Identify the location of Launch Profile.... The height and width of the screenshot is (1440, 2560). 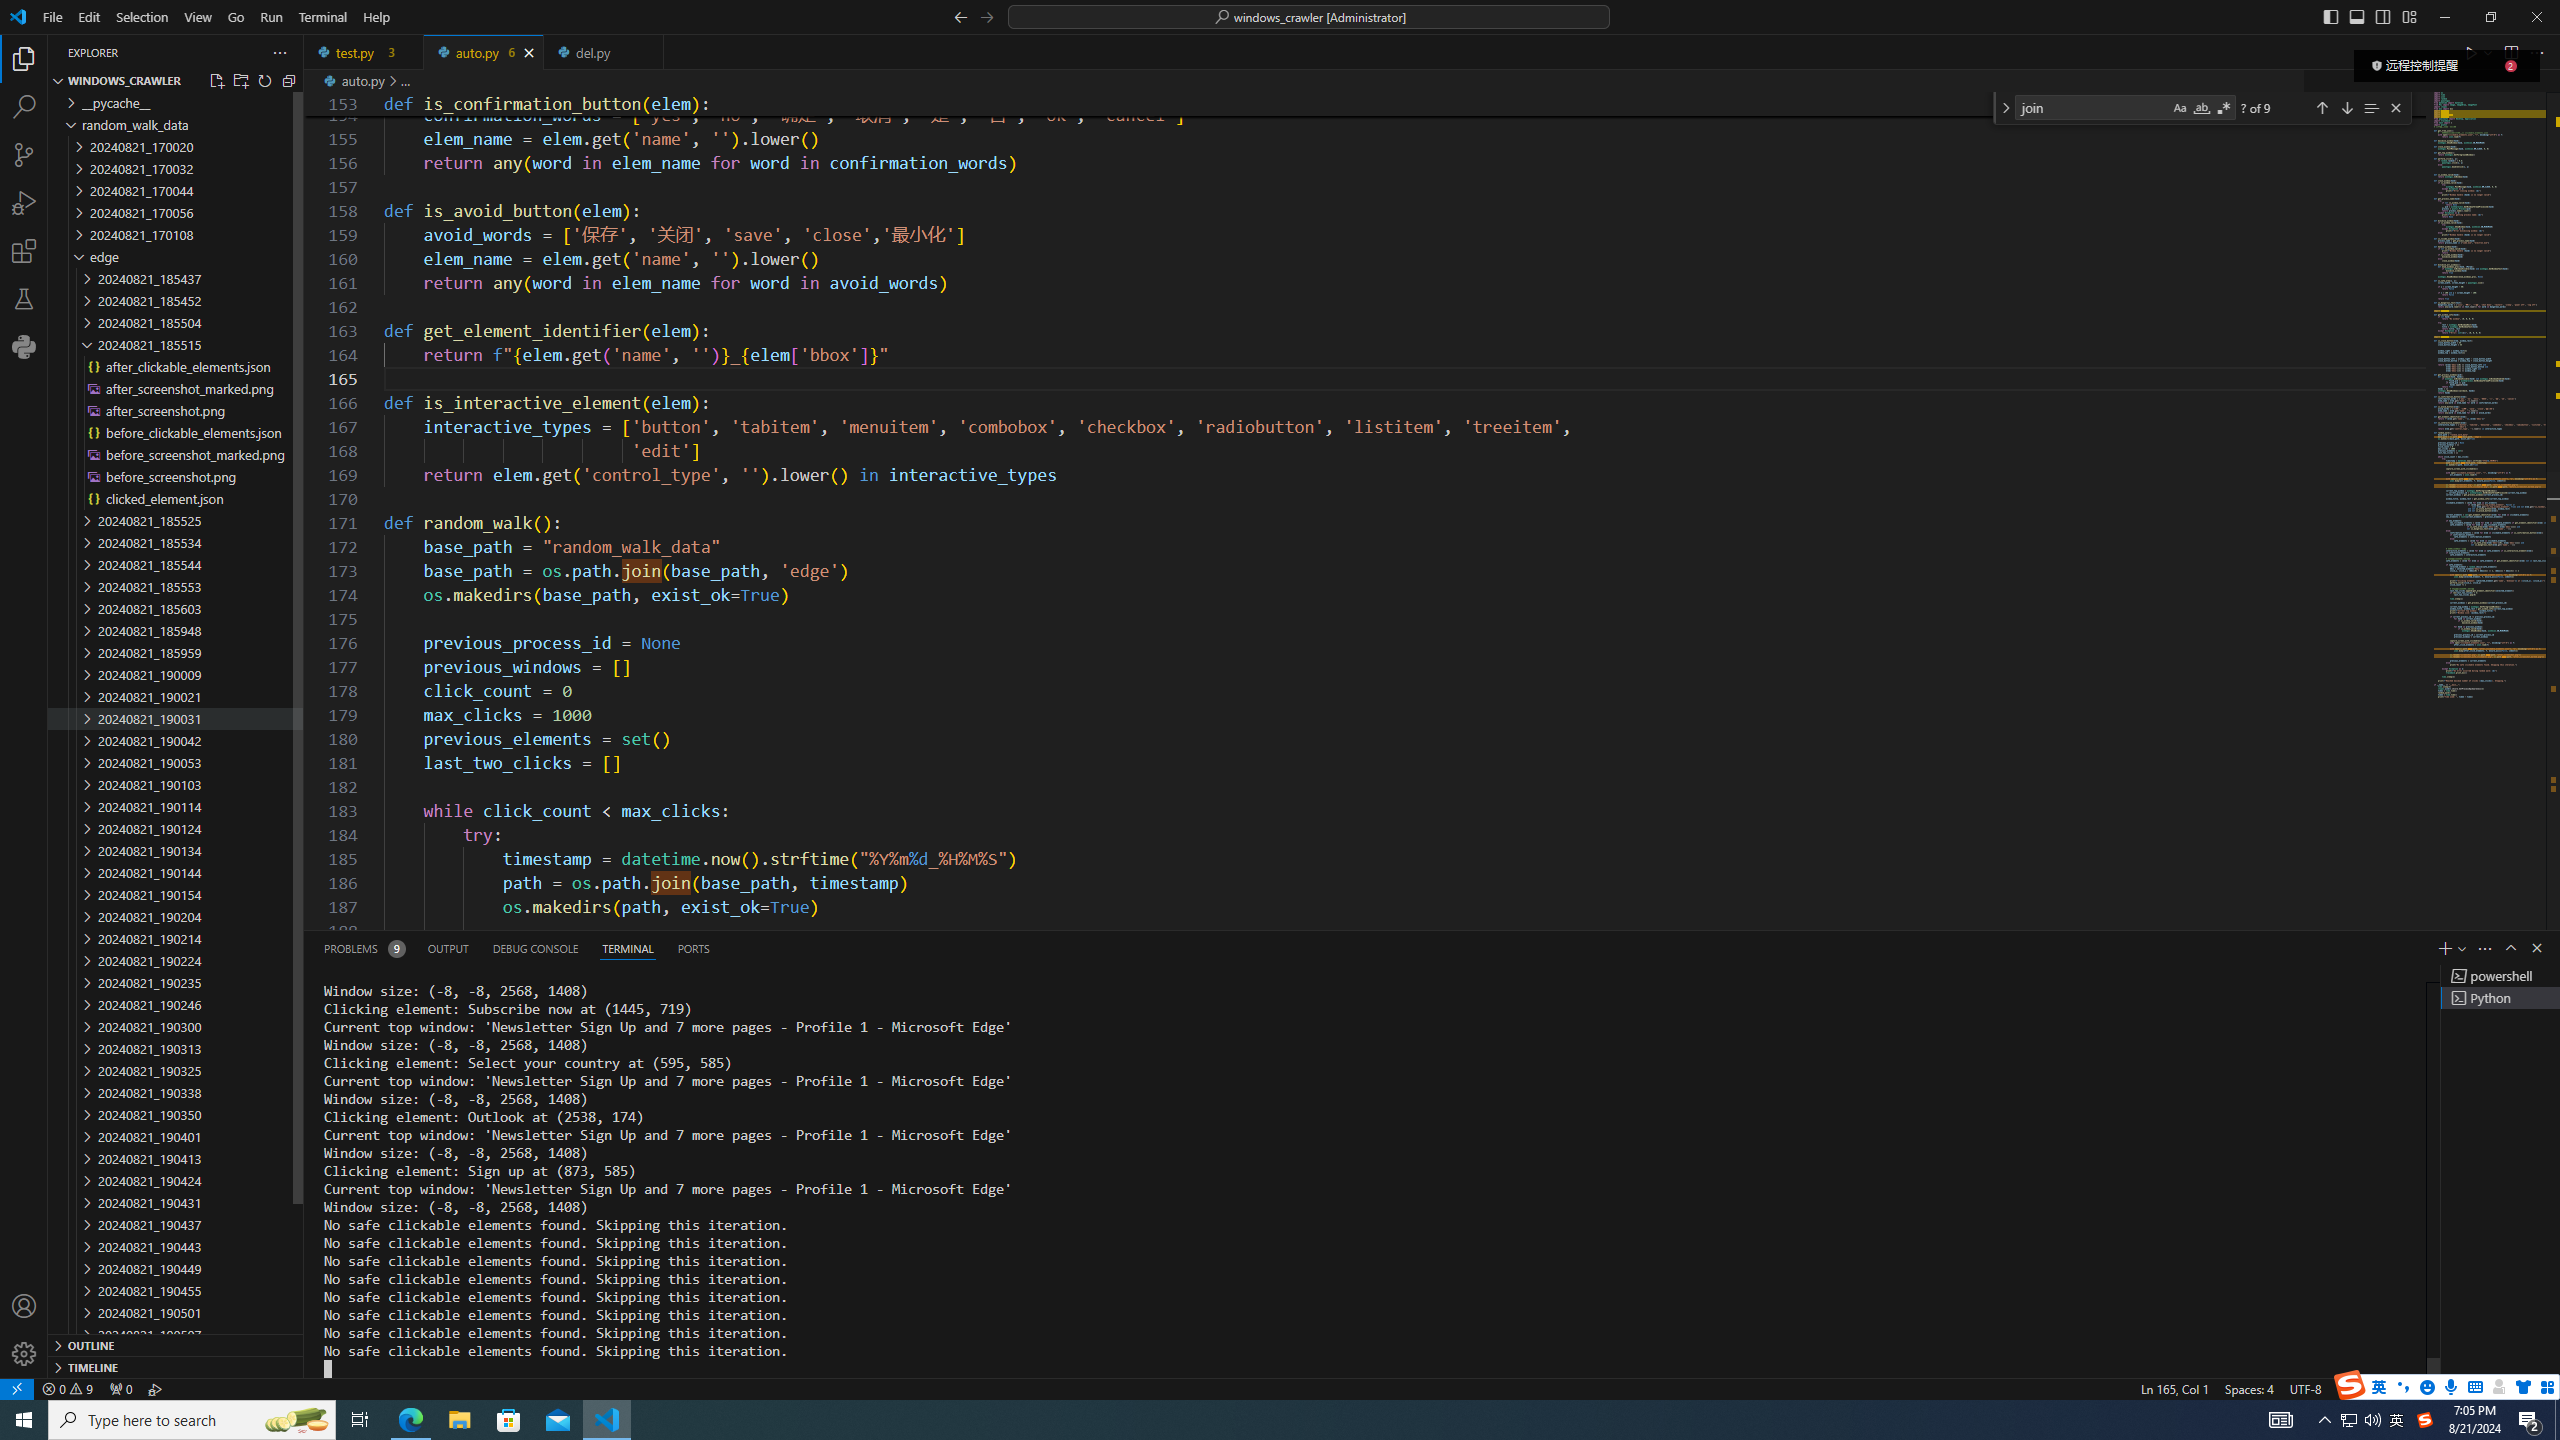
(2462, 948).